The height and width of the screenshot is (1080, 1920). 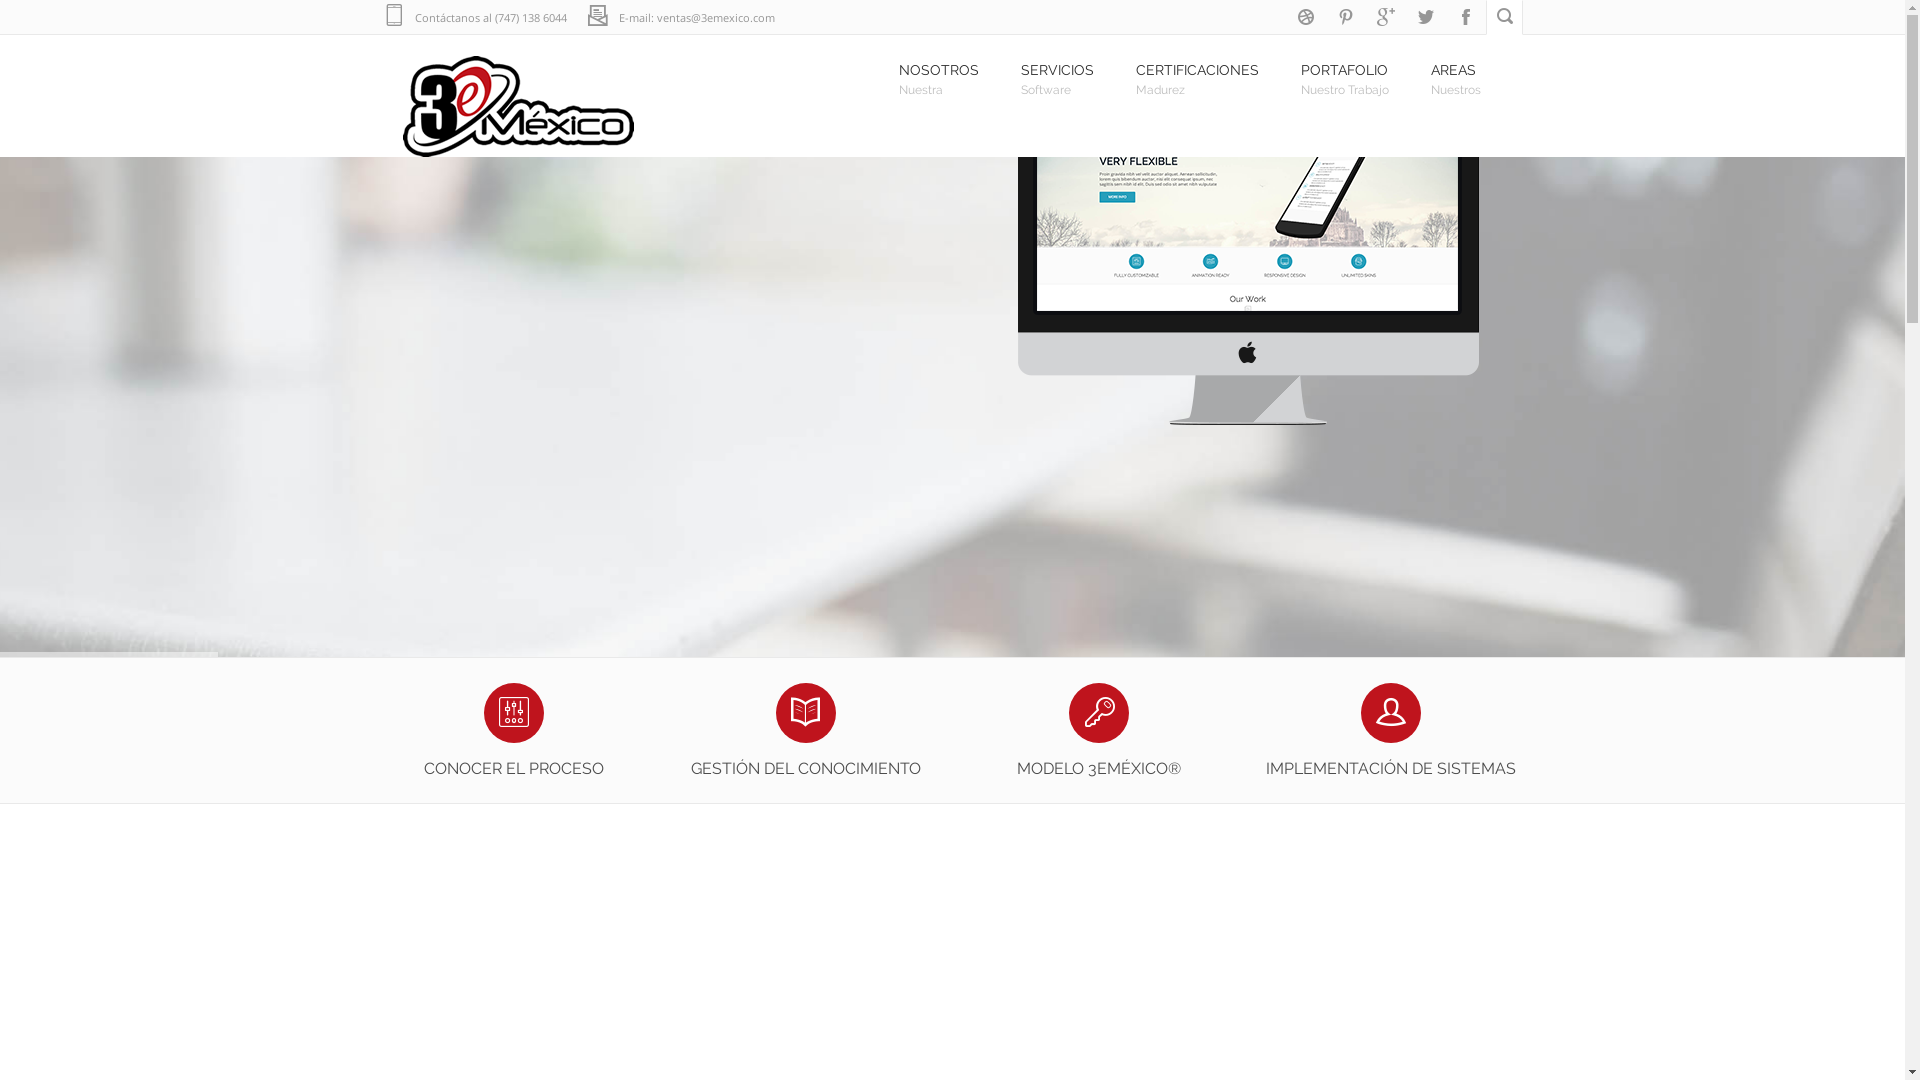 What do you see at coordinates (1386, 18) in the screenshot?
I see `googleplus` at bounding box center [1386, 18].